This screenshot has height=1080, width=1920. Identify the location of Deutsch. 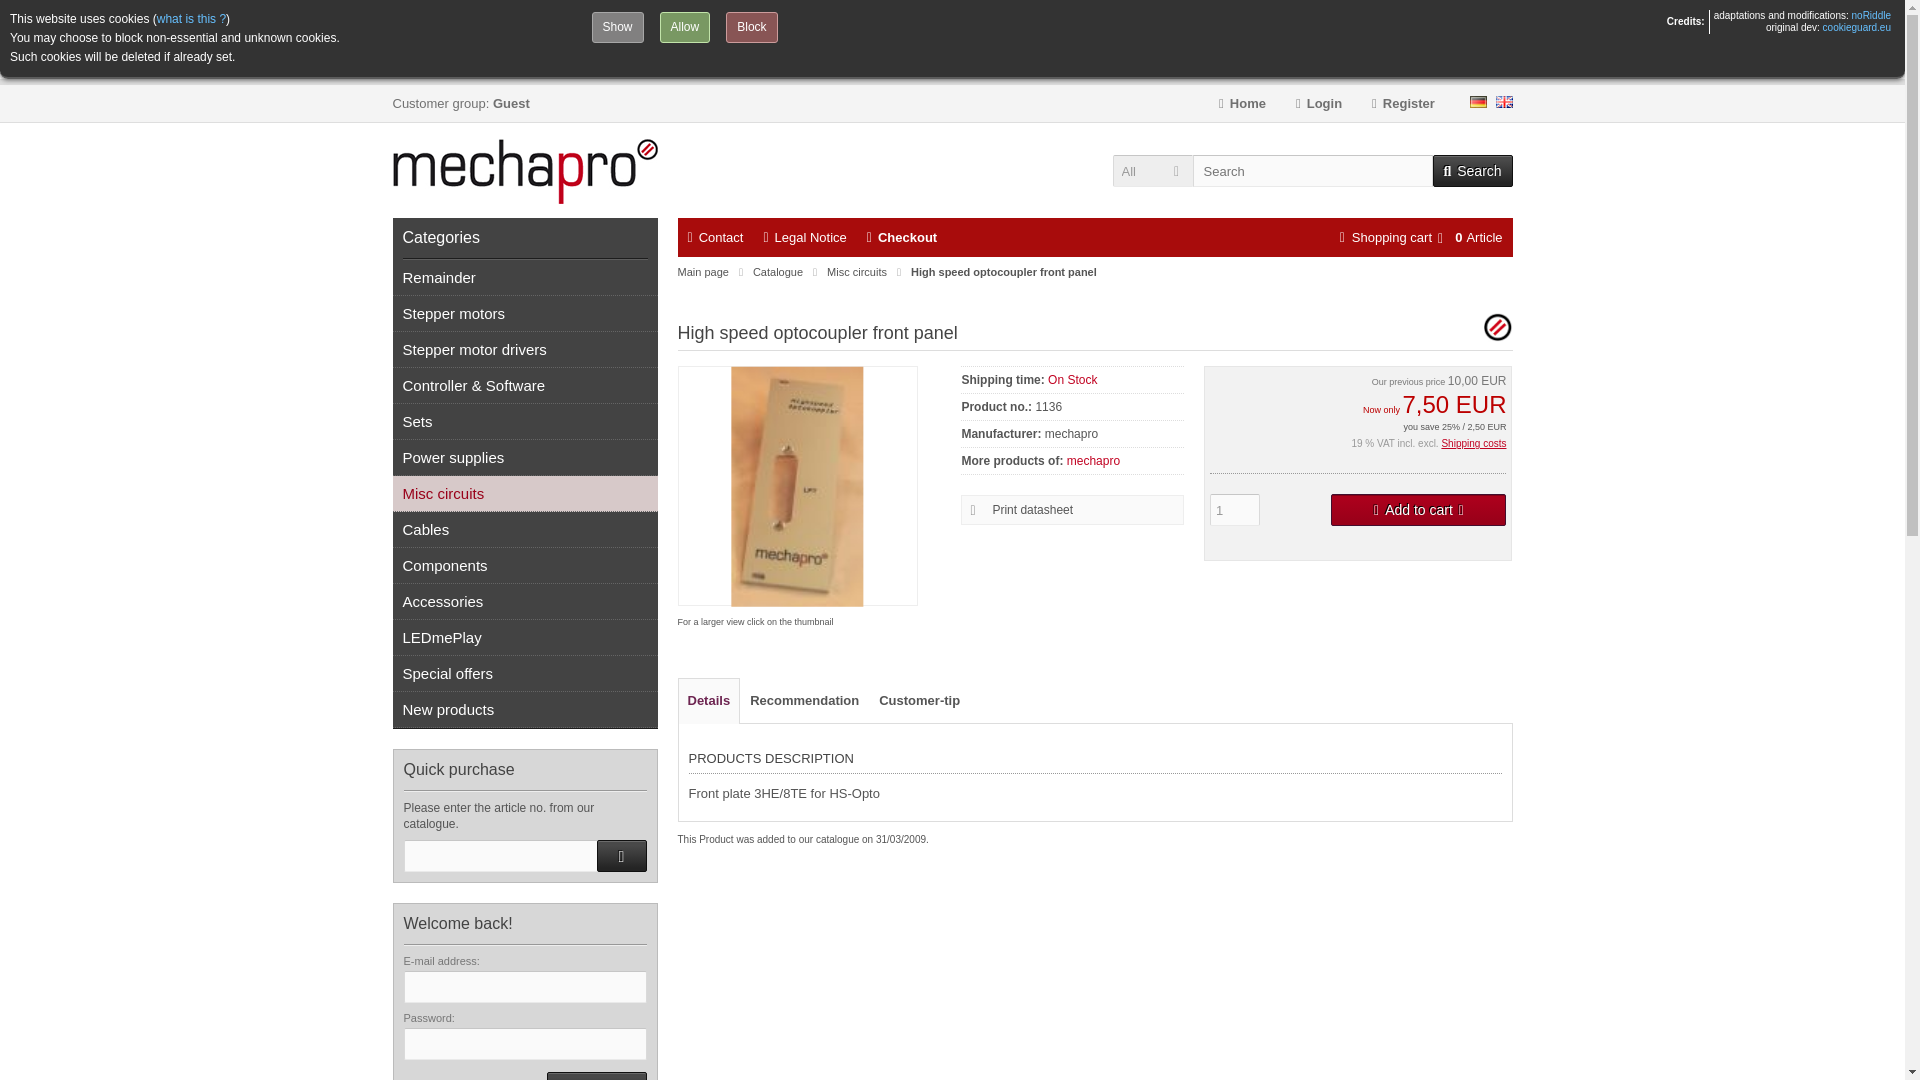
(1478, 102).